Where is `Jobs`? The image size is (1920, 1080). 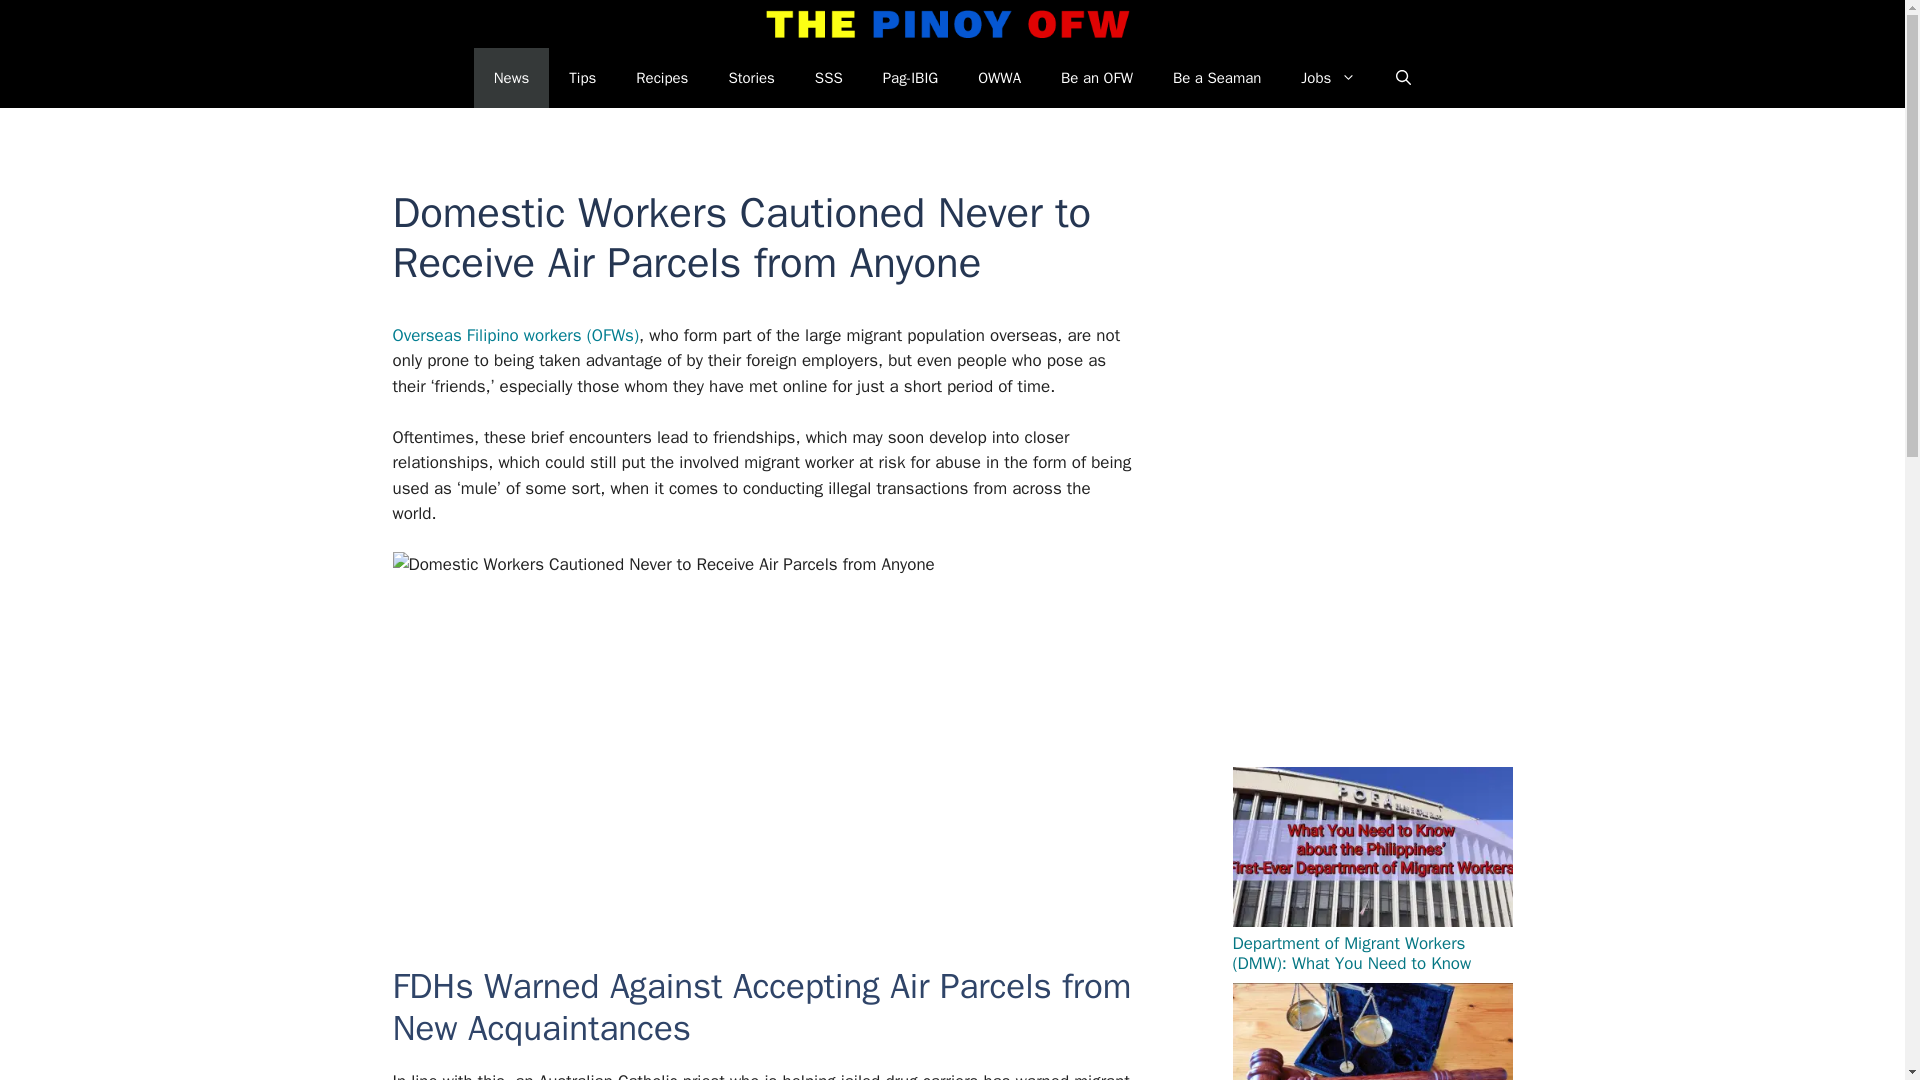 Jobs is located at coordinates (1328, 78).